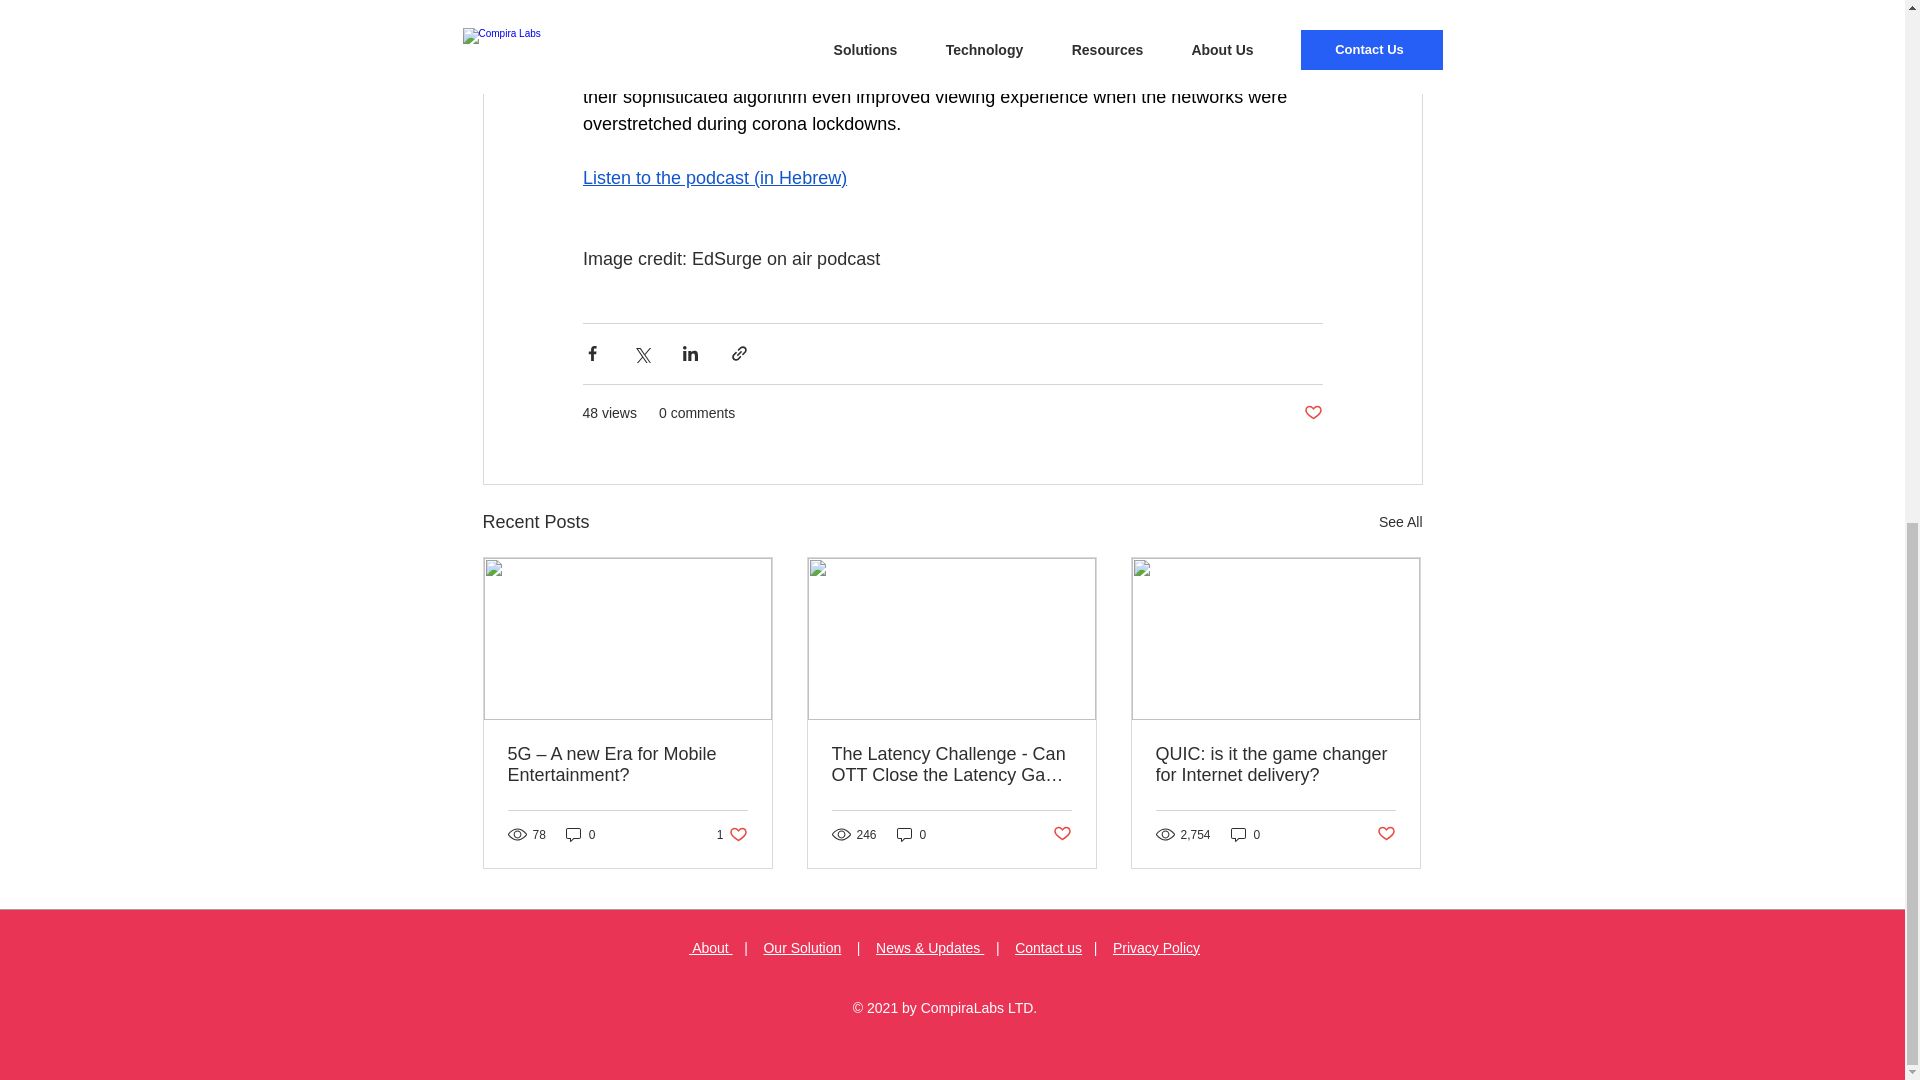  Describe the element at coordinates (711, 947) in the screenshot. I see ` About ` at that location.